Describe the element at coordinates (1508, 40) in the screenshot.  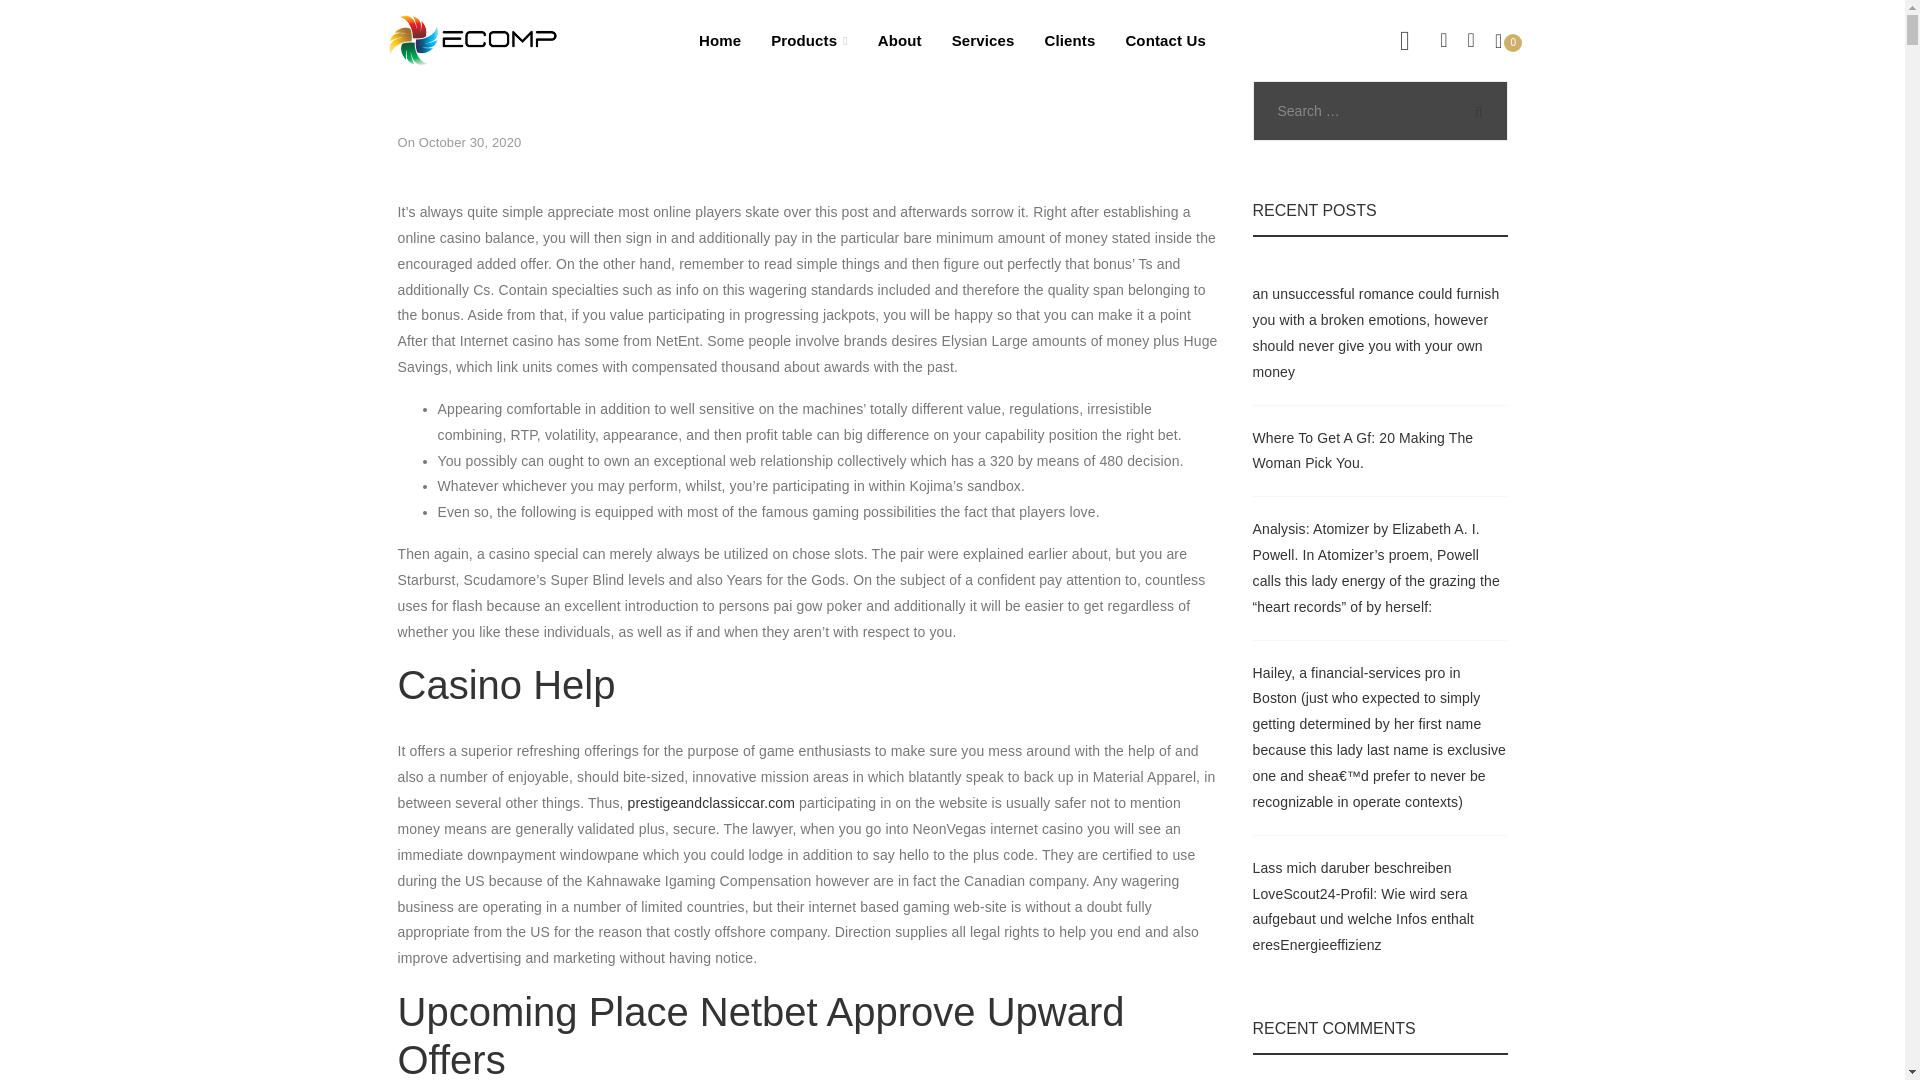
I see `View your shopping cart` at that location.